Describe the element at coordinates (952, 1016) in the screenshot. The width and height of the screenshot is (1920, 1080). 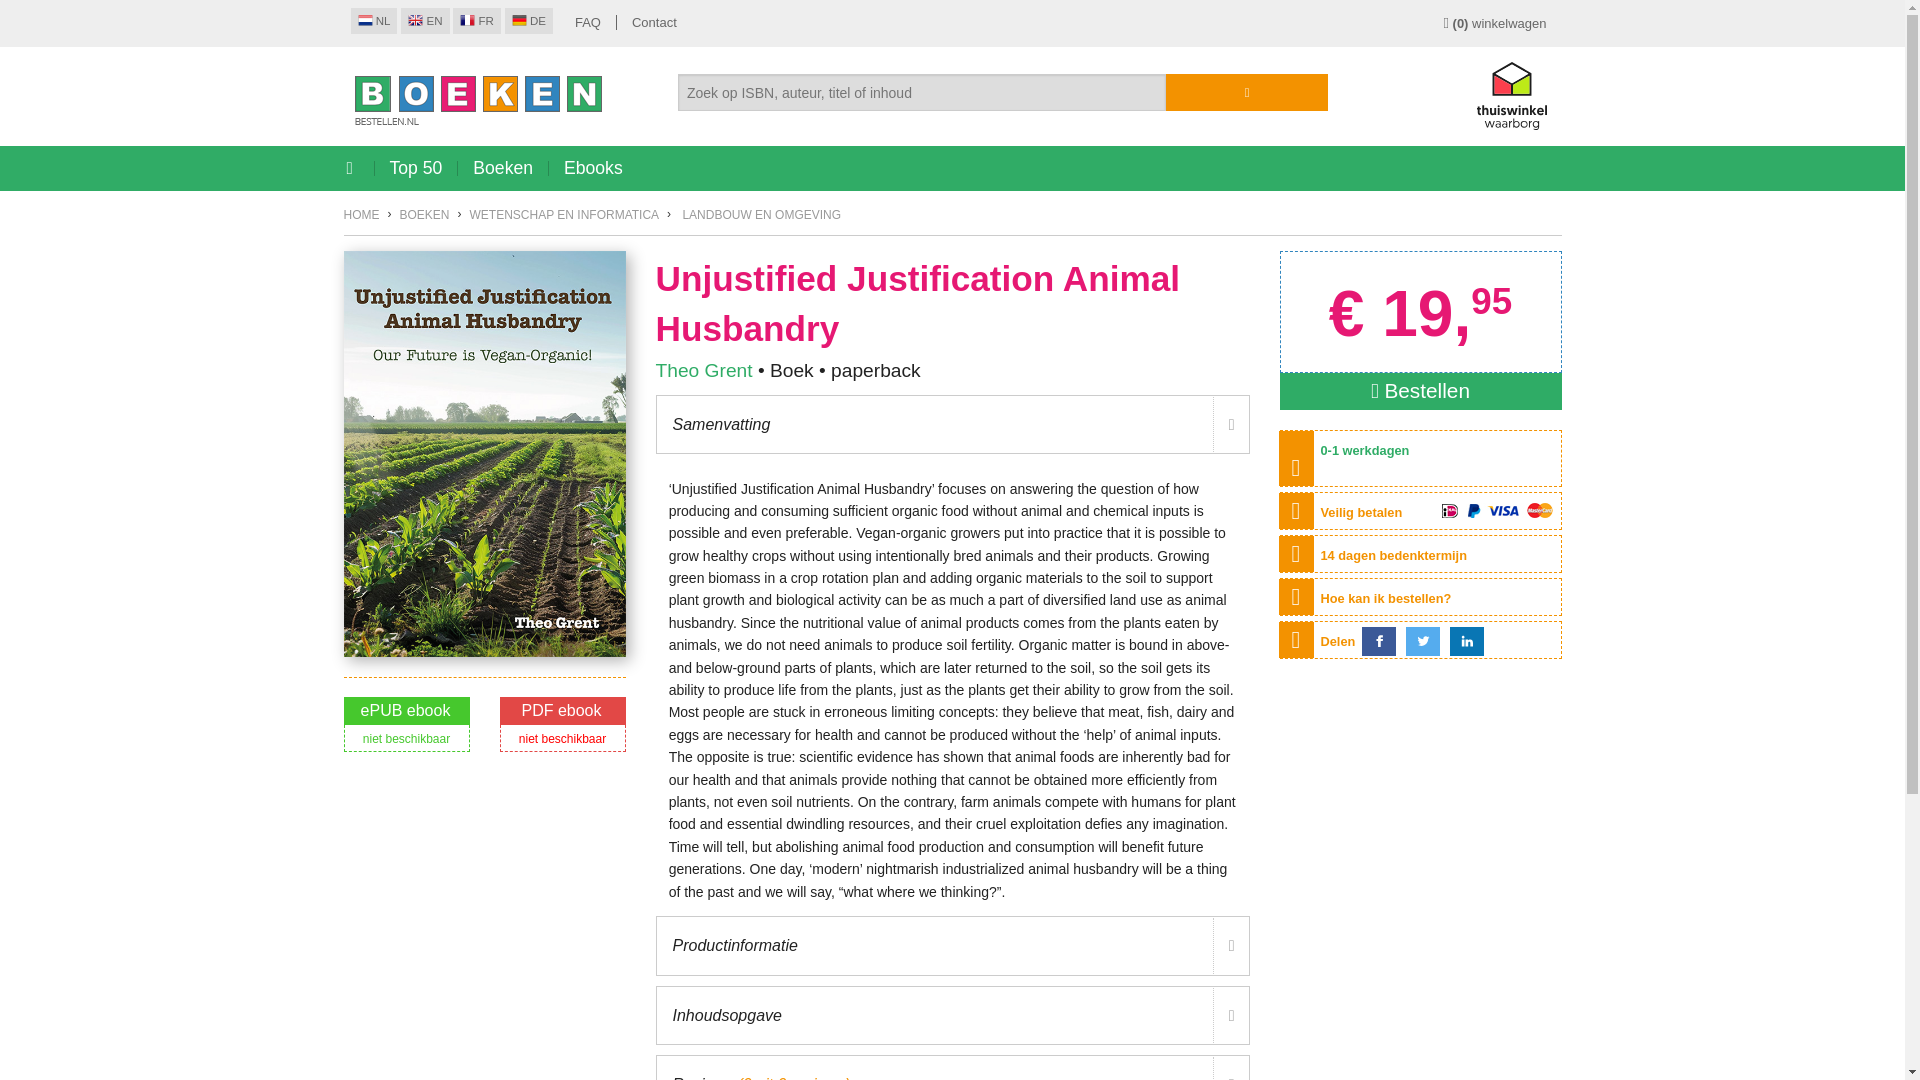
I see `Inhoudsopgave` at that location.